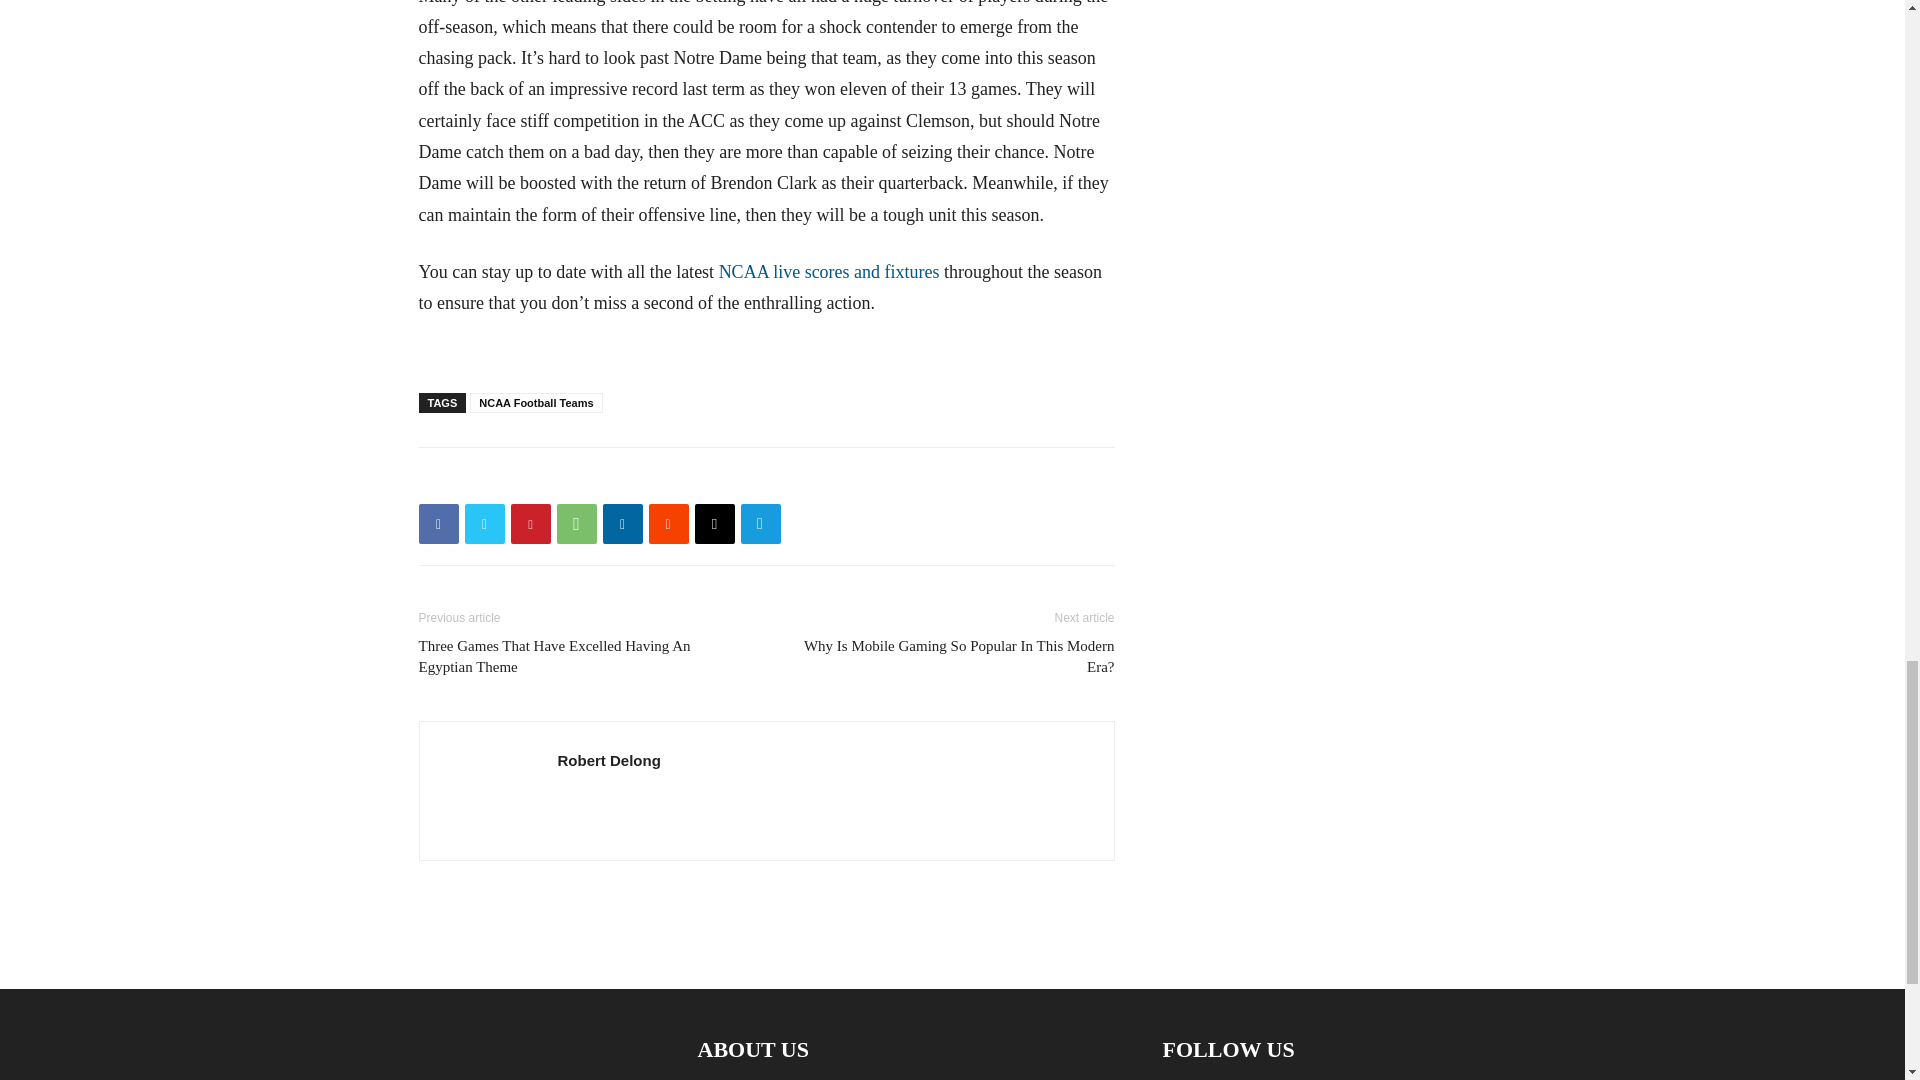 The image size is (1920, 1080). What do you see at coordinates (576, 524) in the screenshot?
I see `WhatsApp` at bounding box center [576, 524].